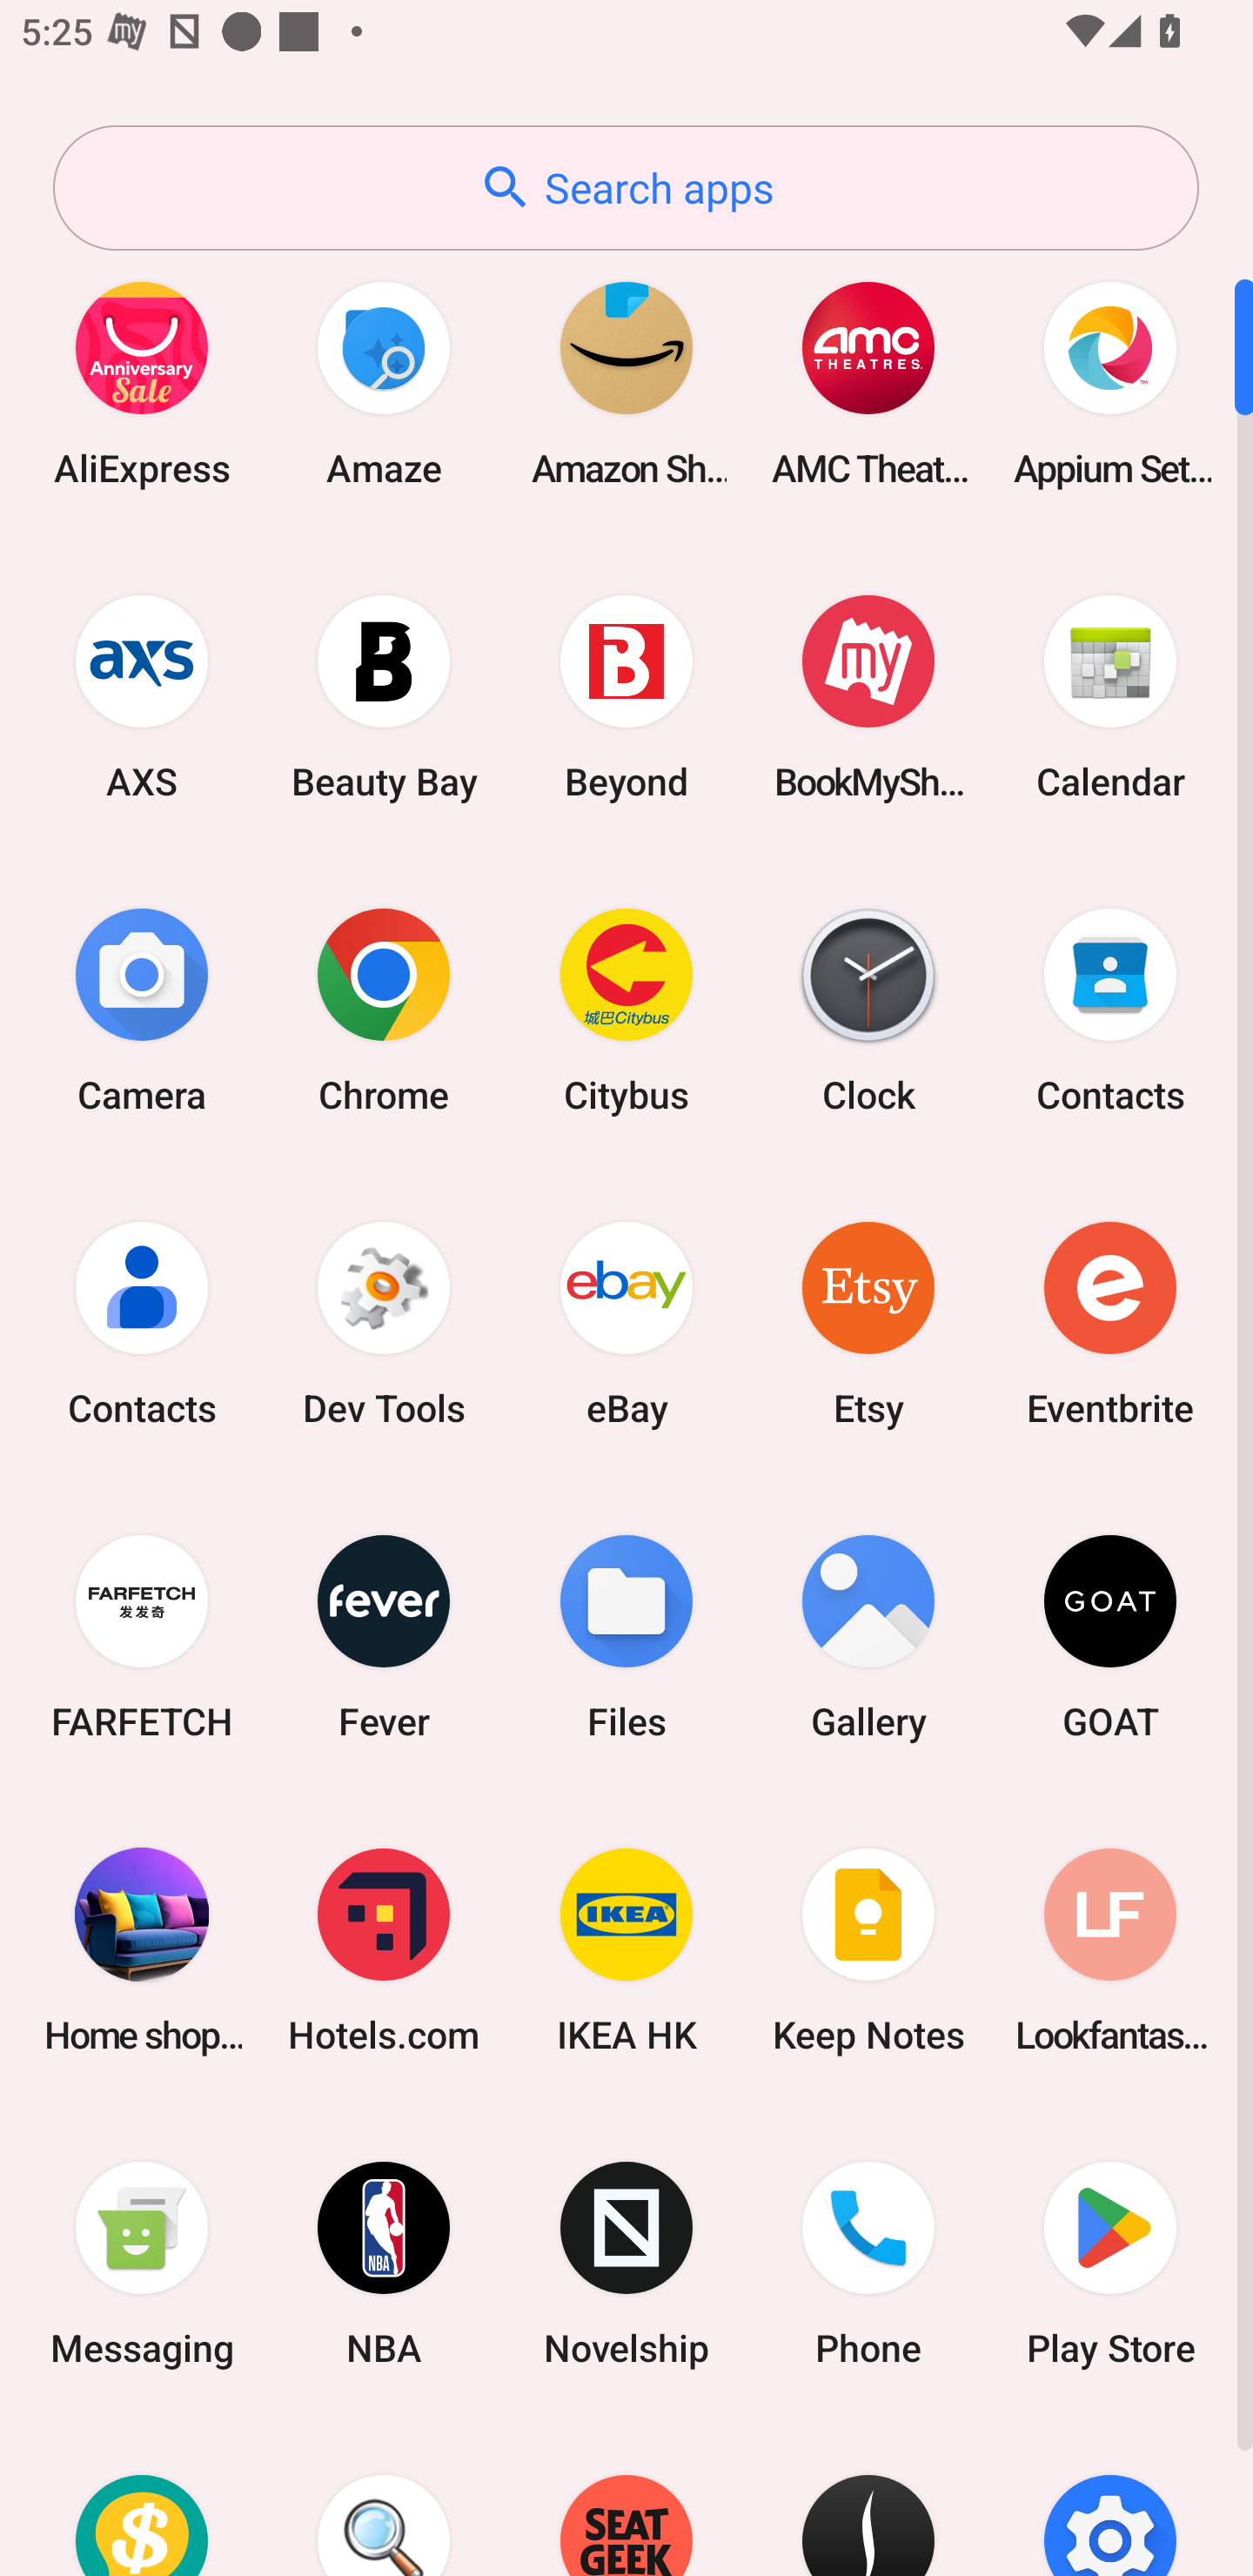  Describe the element at coordinates (626, 1323) in the screenshot. I see `eBay` at that location.